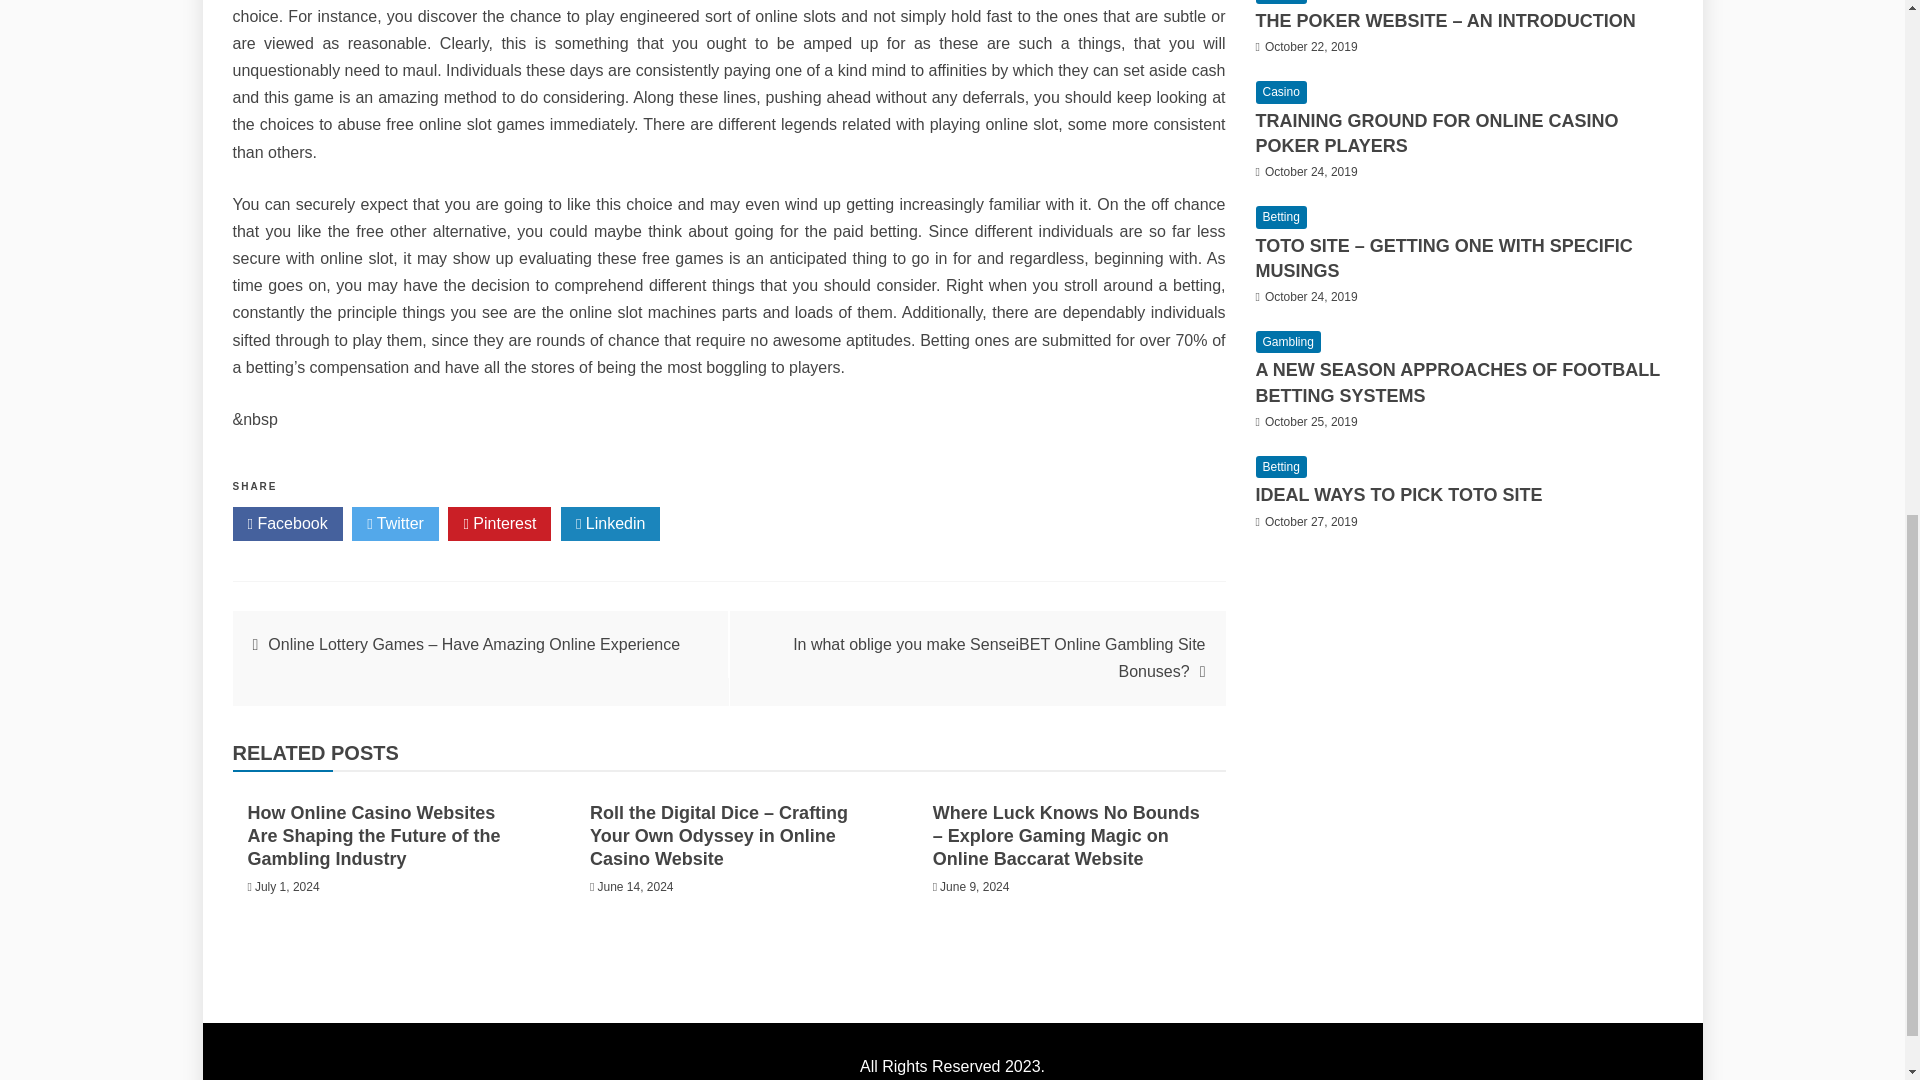 This screenshot has width=1920, height=1080. I want to click on Twitter, so click(395, 524).